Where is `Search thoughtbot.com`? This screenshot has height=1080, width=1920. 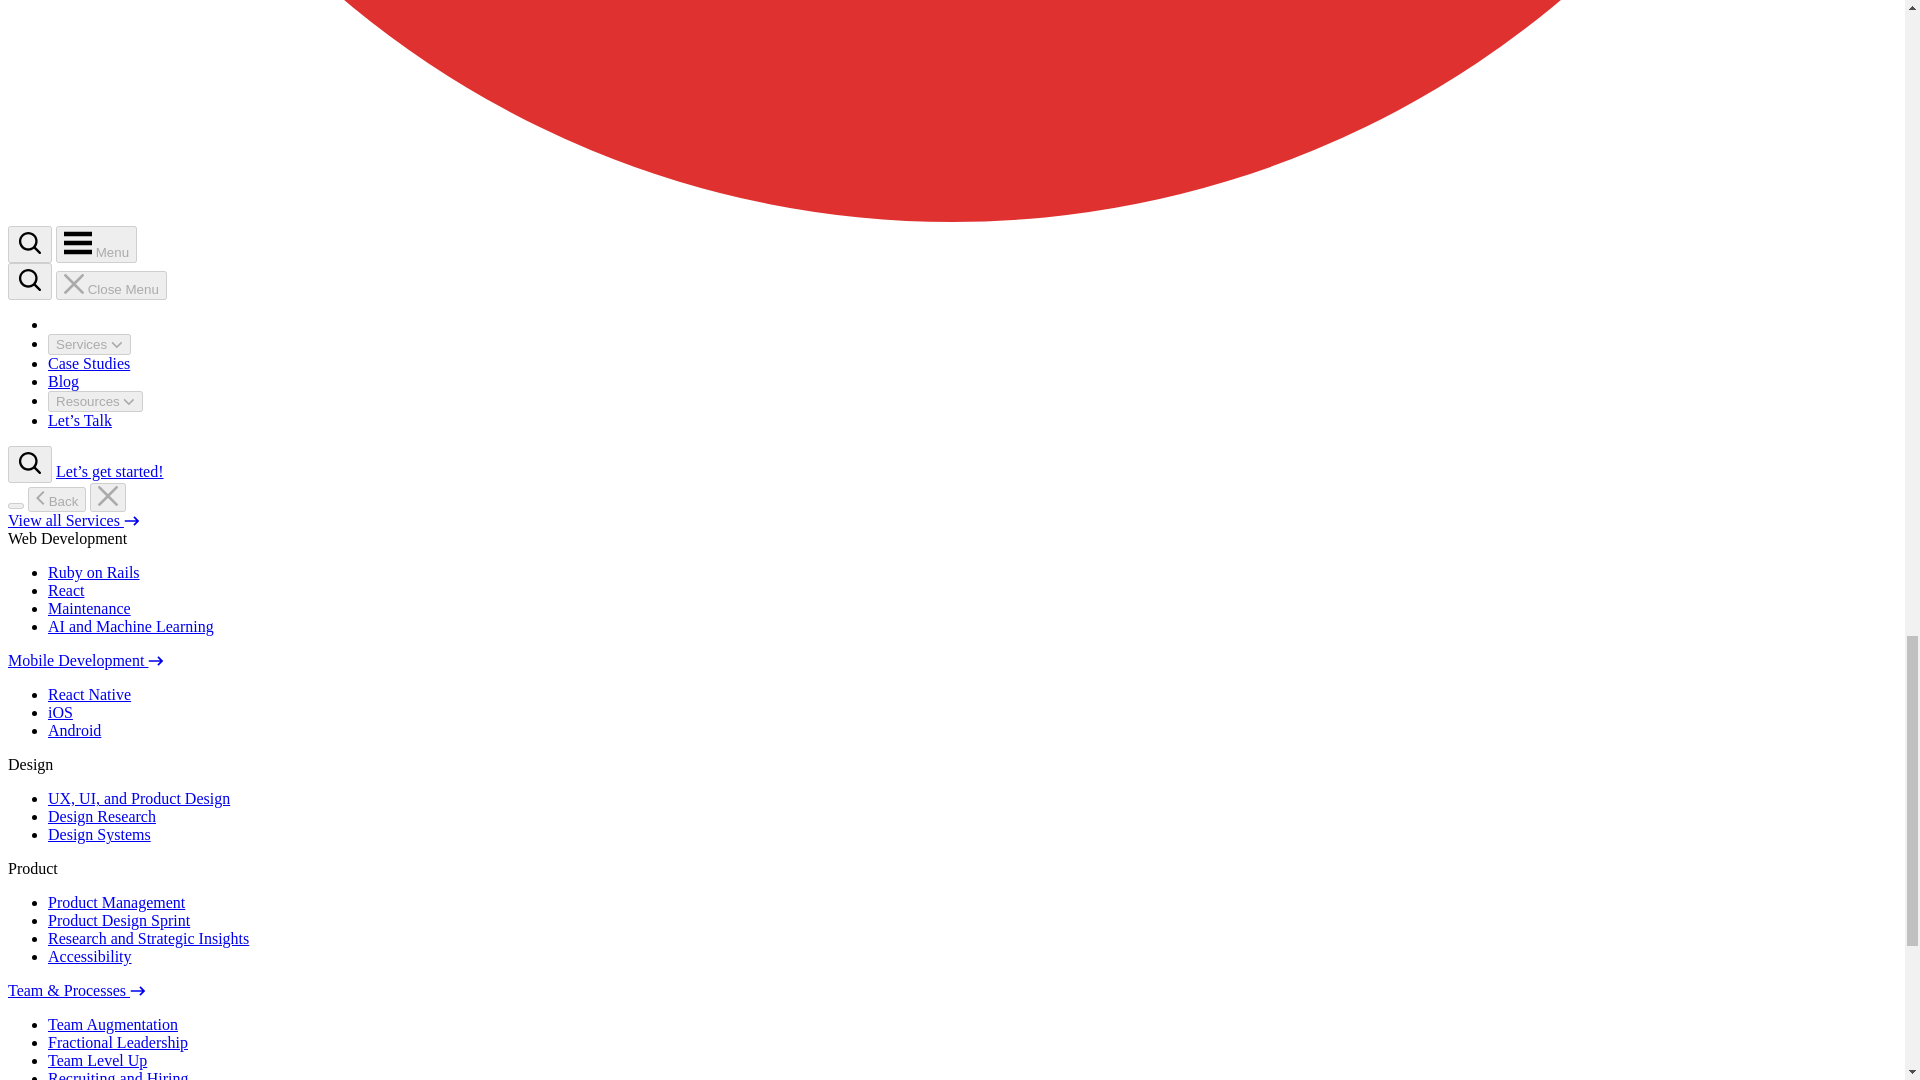
Search thoughtbot.com is located at coordinates (29, 244).